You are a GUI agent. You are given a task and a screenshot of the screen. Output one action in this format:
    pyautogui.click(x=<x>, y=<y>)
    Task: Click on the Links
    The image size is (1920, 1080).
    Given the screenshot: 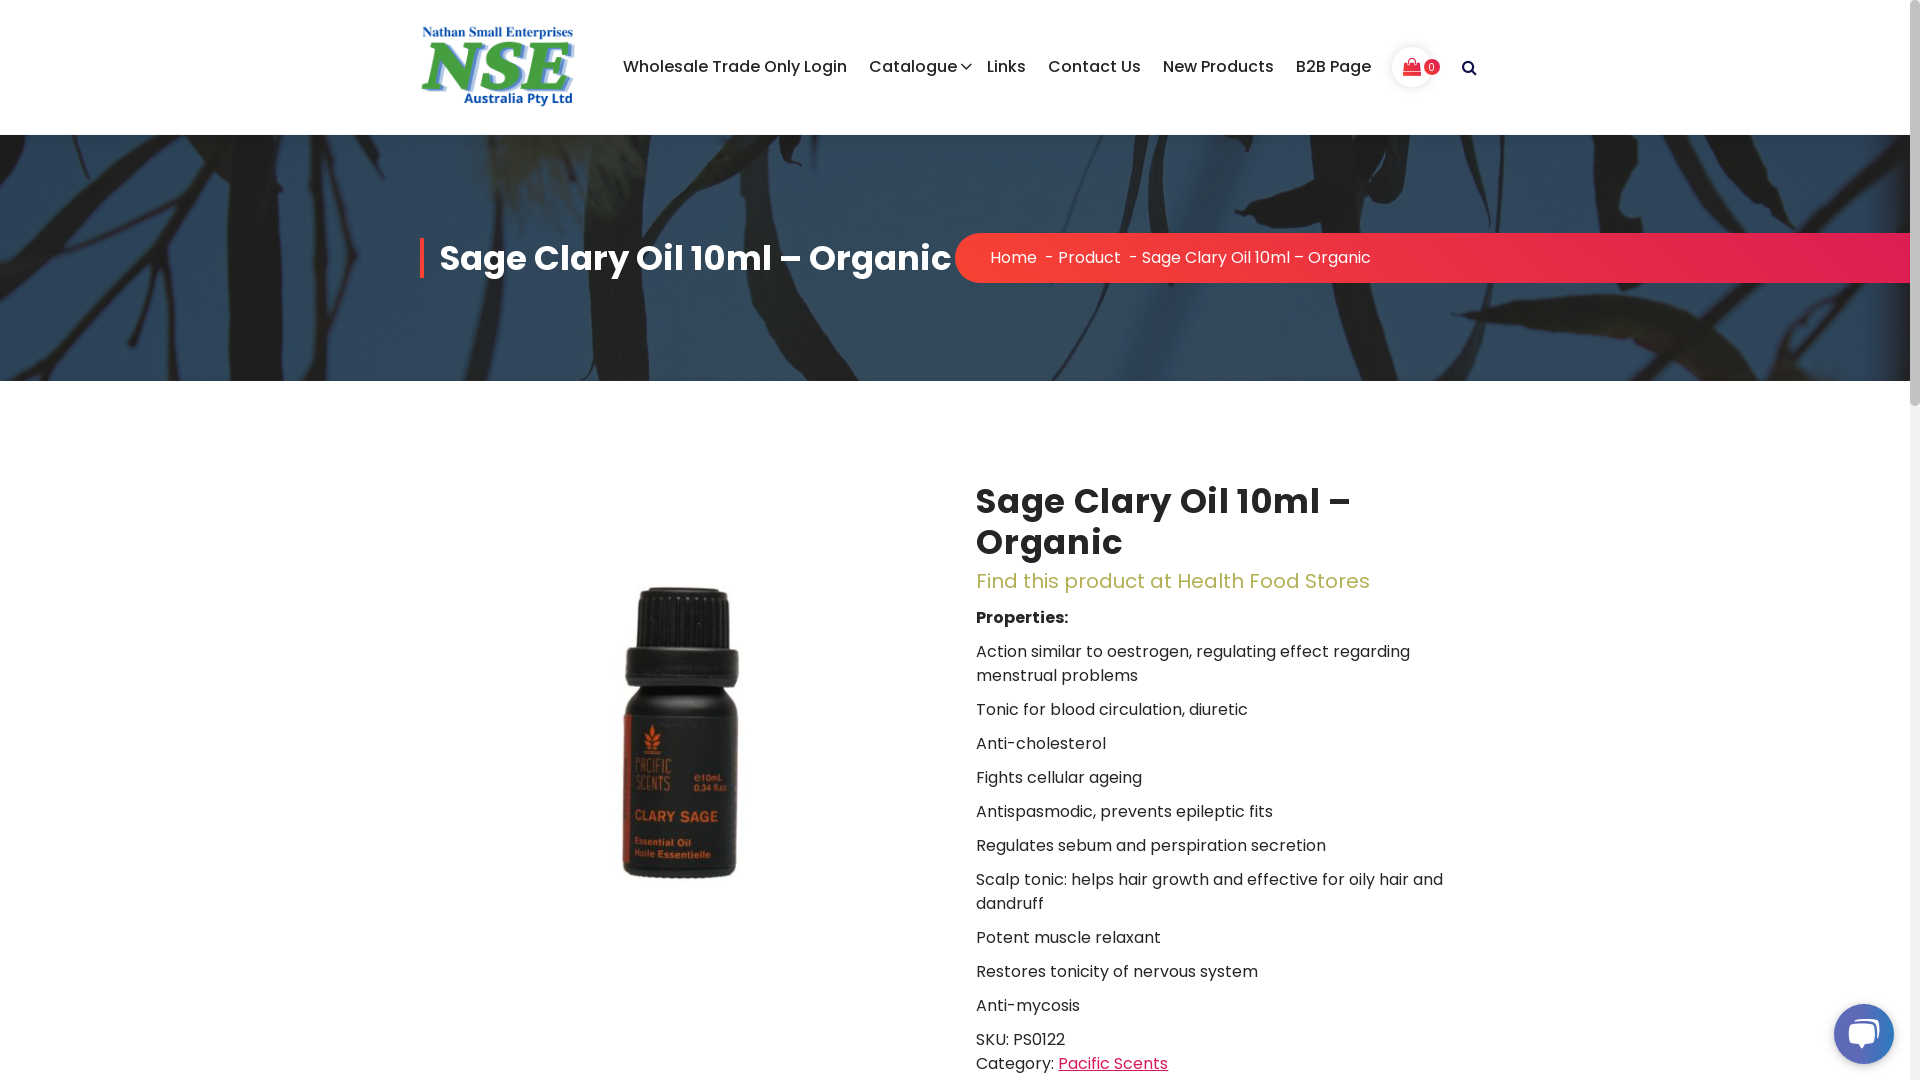 What is the action you would take?
    pyautogui.click(x=1006, y=67)
    